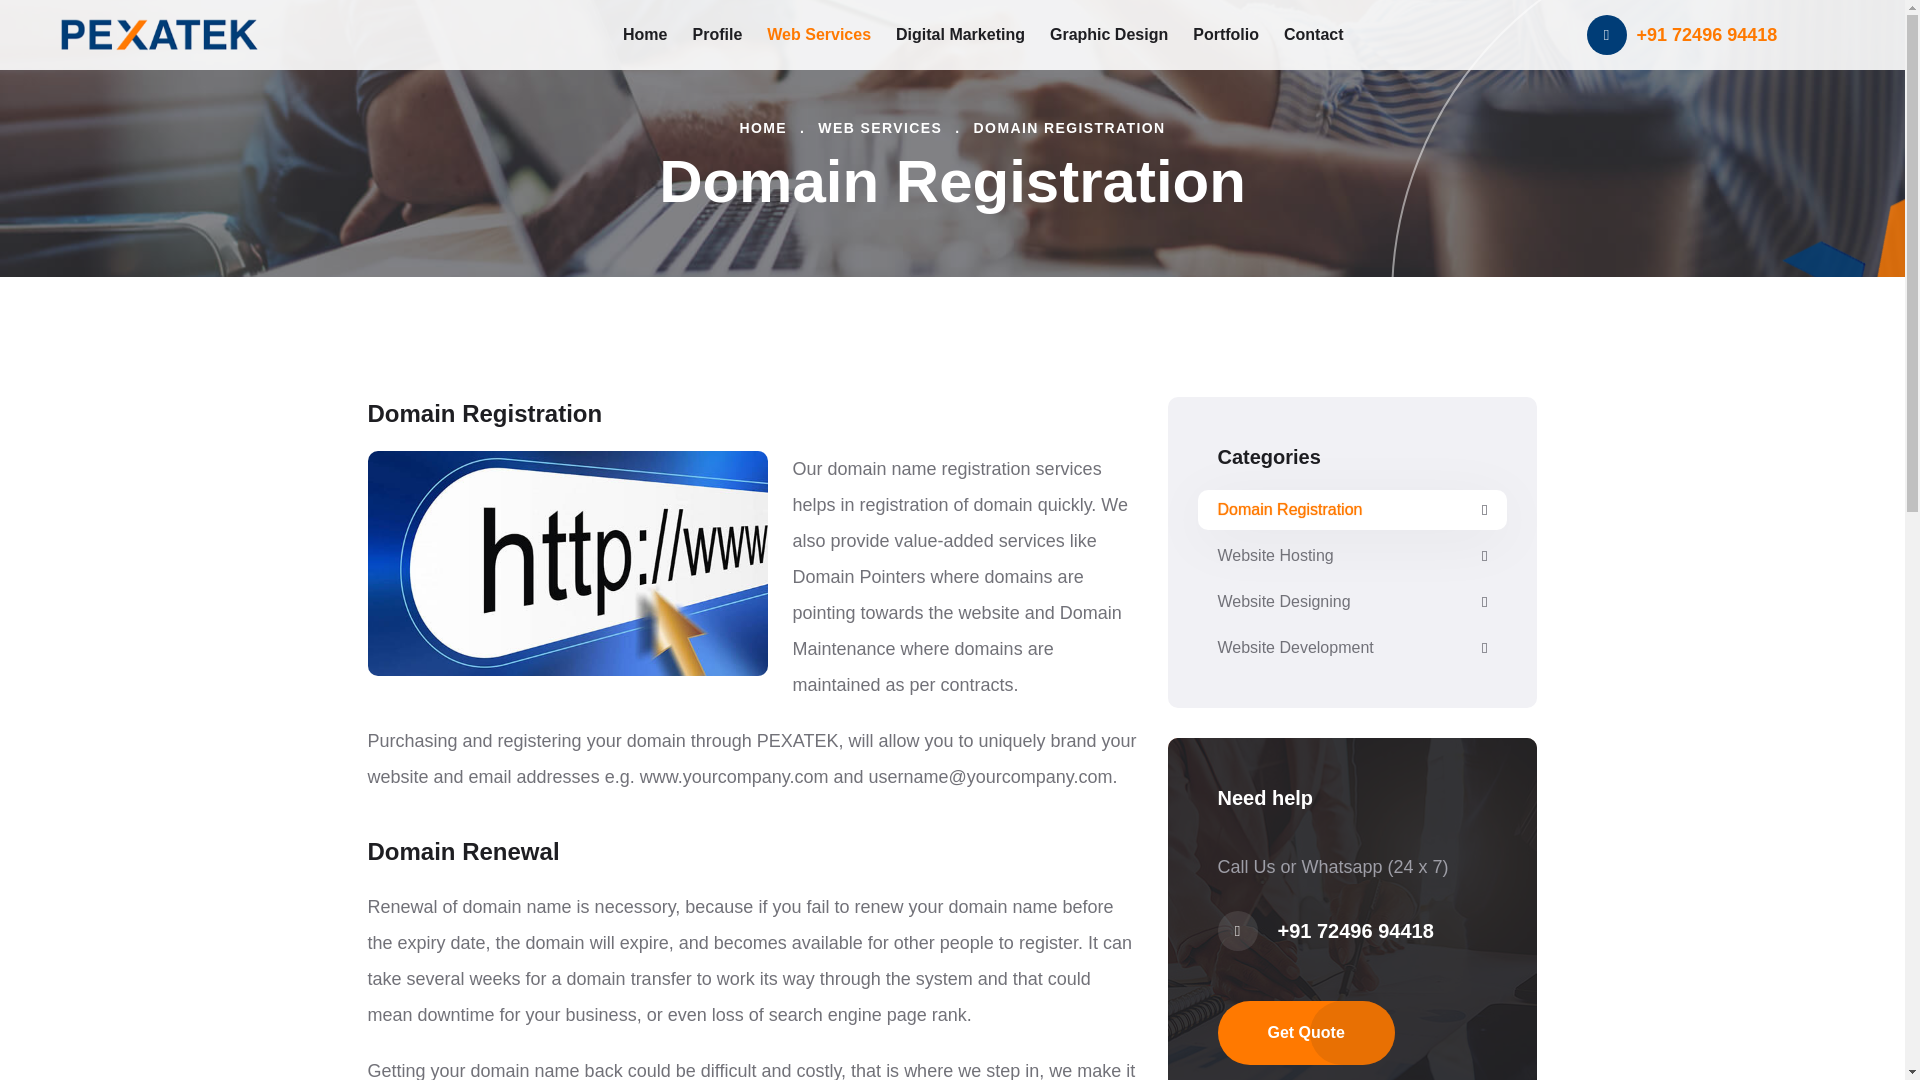 The image size is (1920, 1080). What do you see at coordinates (818, 34) in the screenshot?
I see `Web Services` at bounding box center [818, 34].